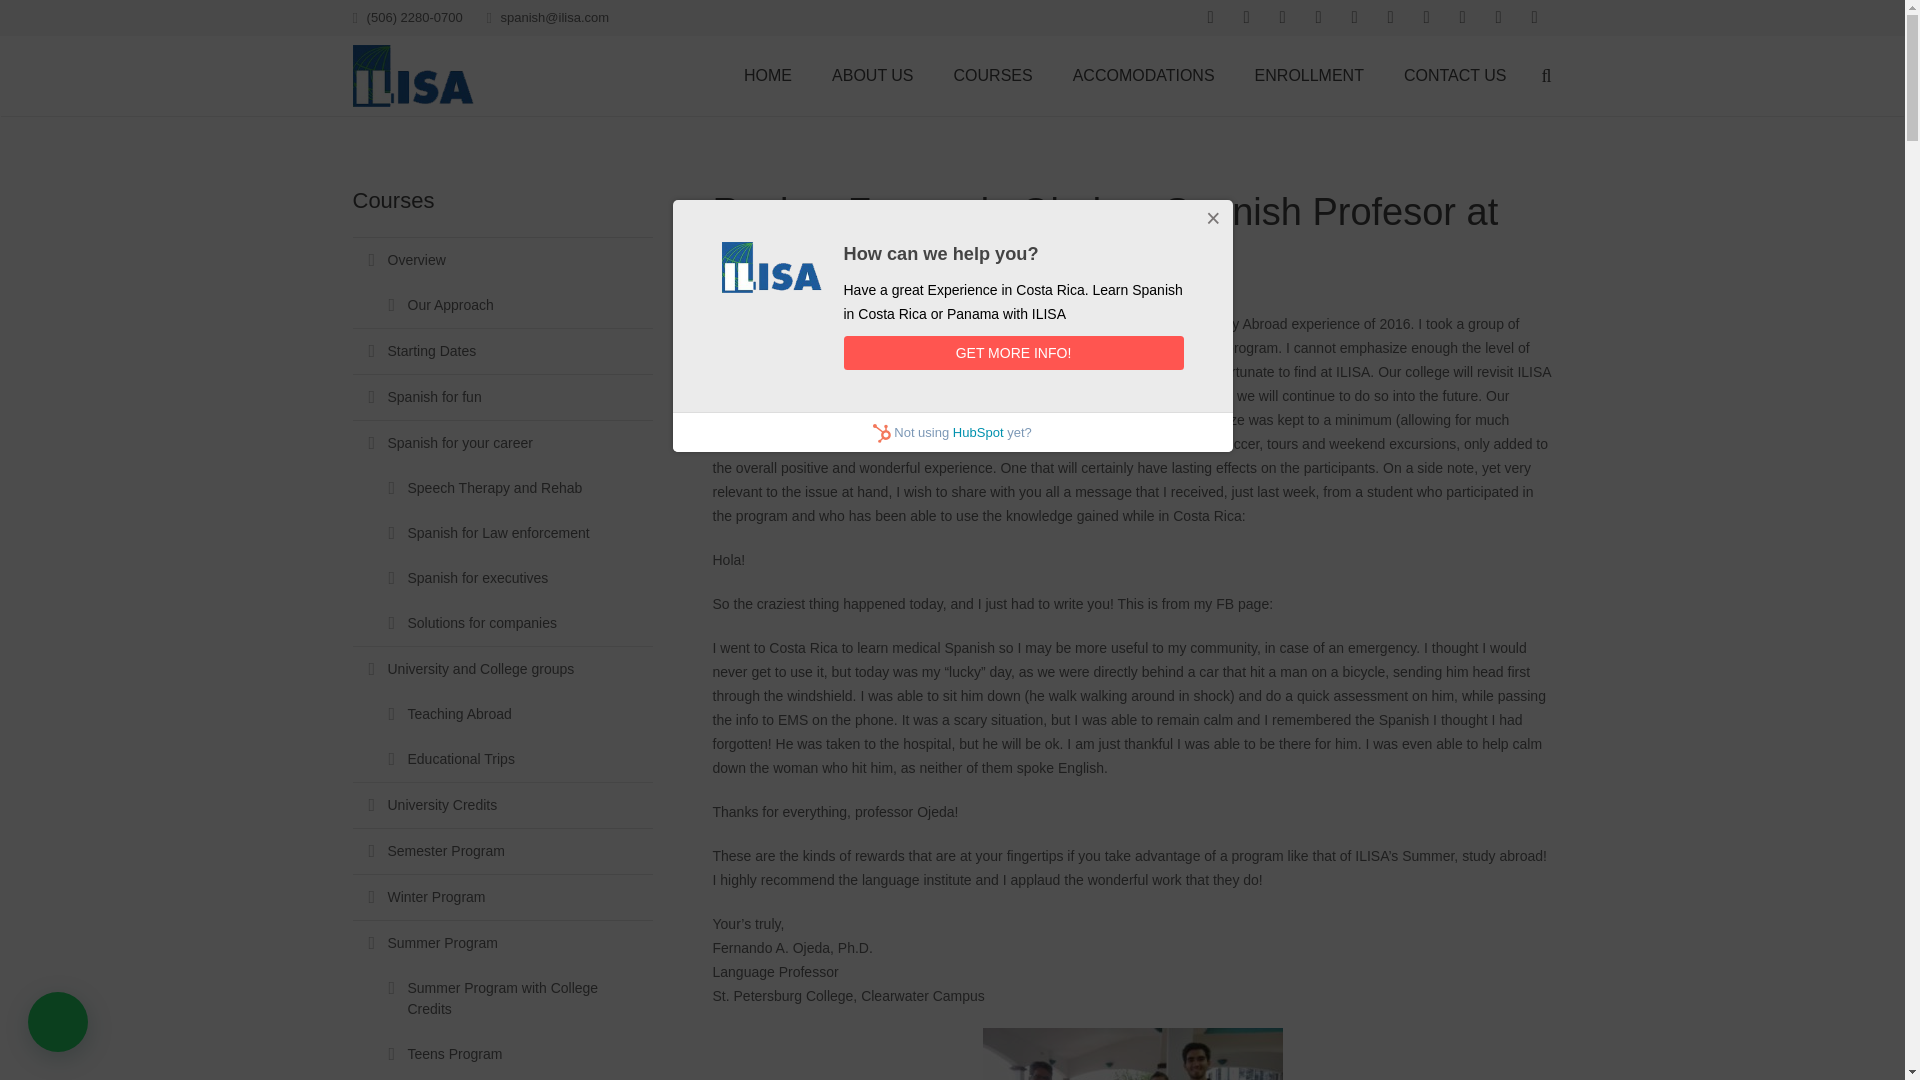 The image size is (1920, 1080). I want to click on Solutions for companies, so click(502, 622).